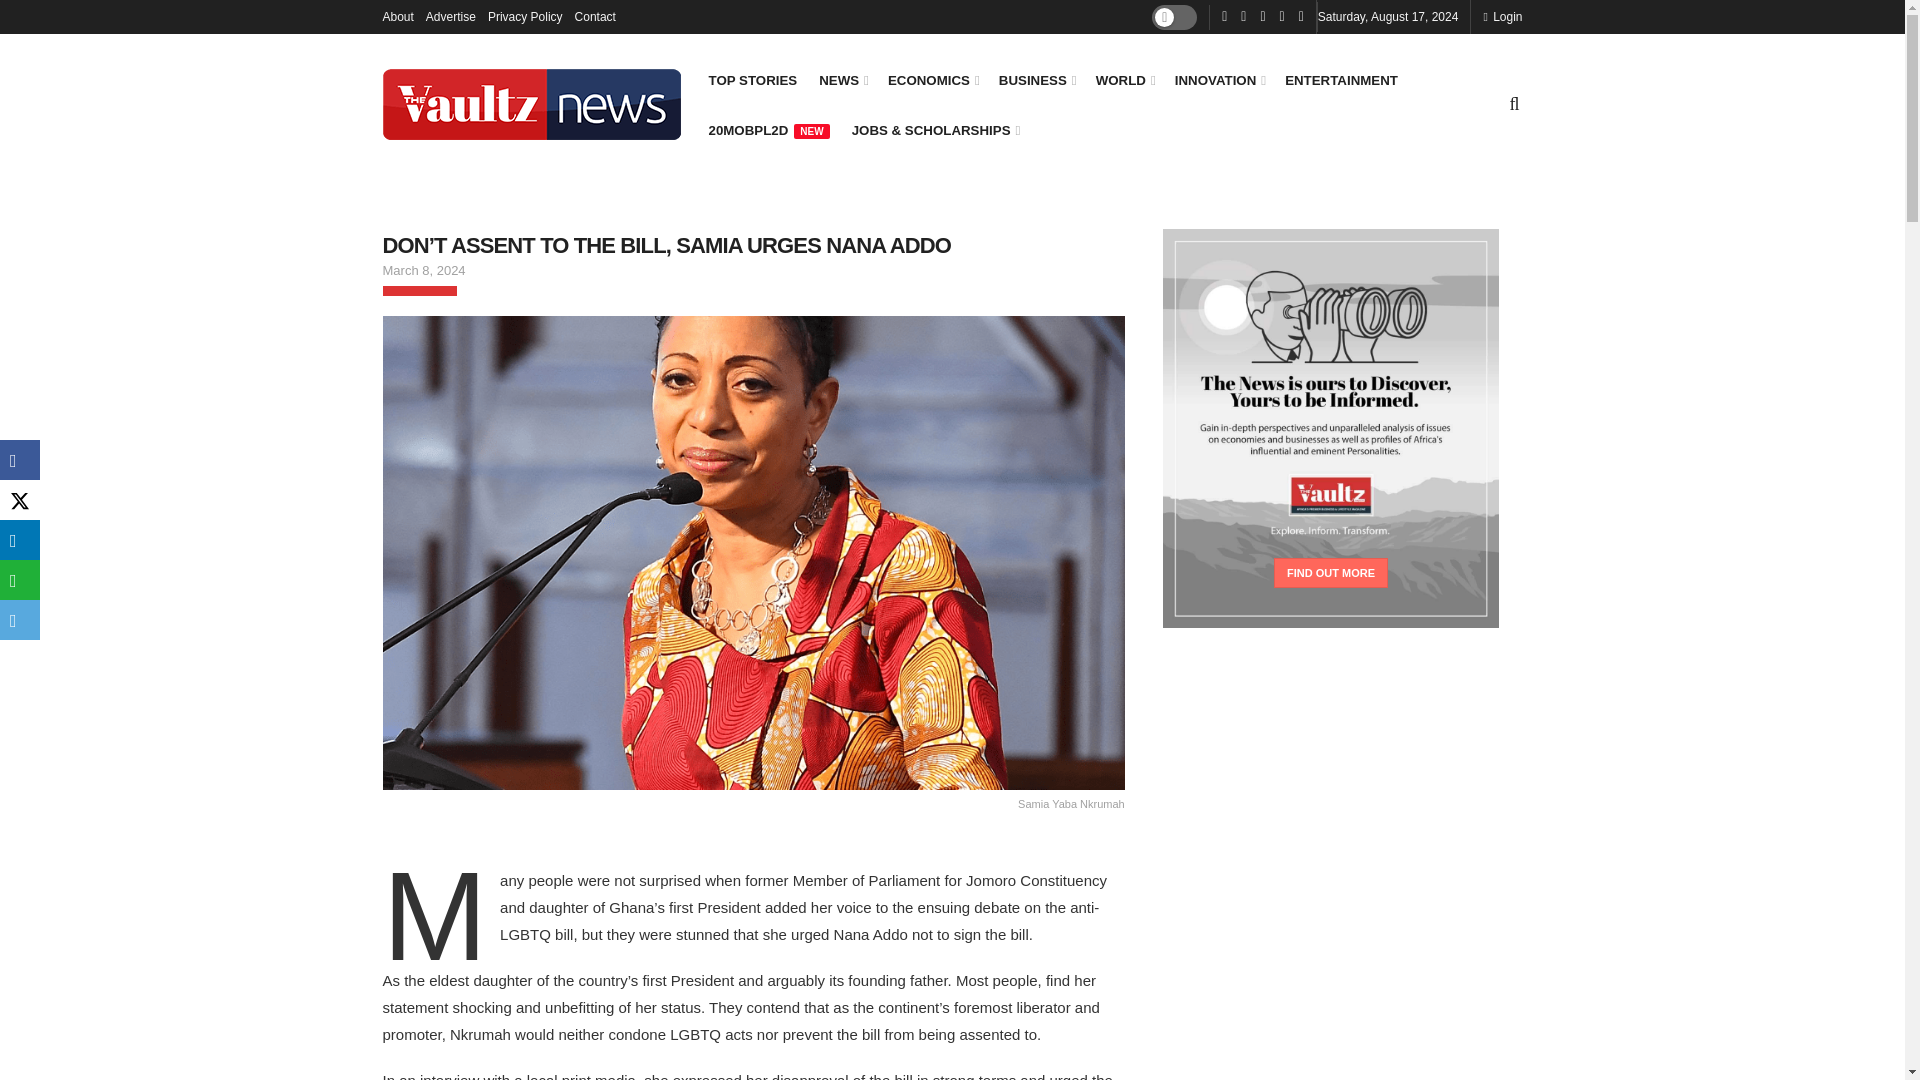 Image resolution: width=1920 pixels, height=1080 pixels. I want to click on ECONOMICS, so click(932, 80).